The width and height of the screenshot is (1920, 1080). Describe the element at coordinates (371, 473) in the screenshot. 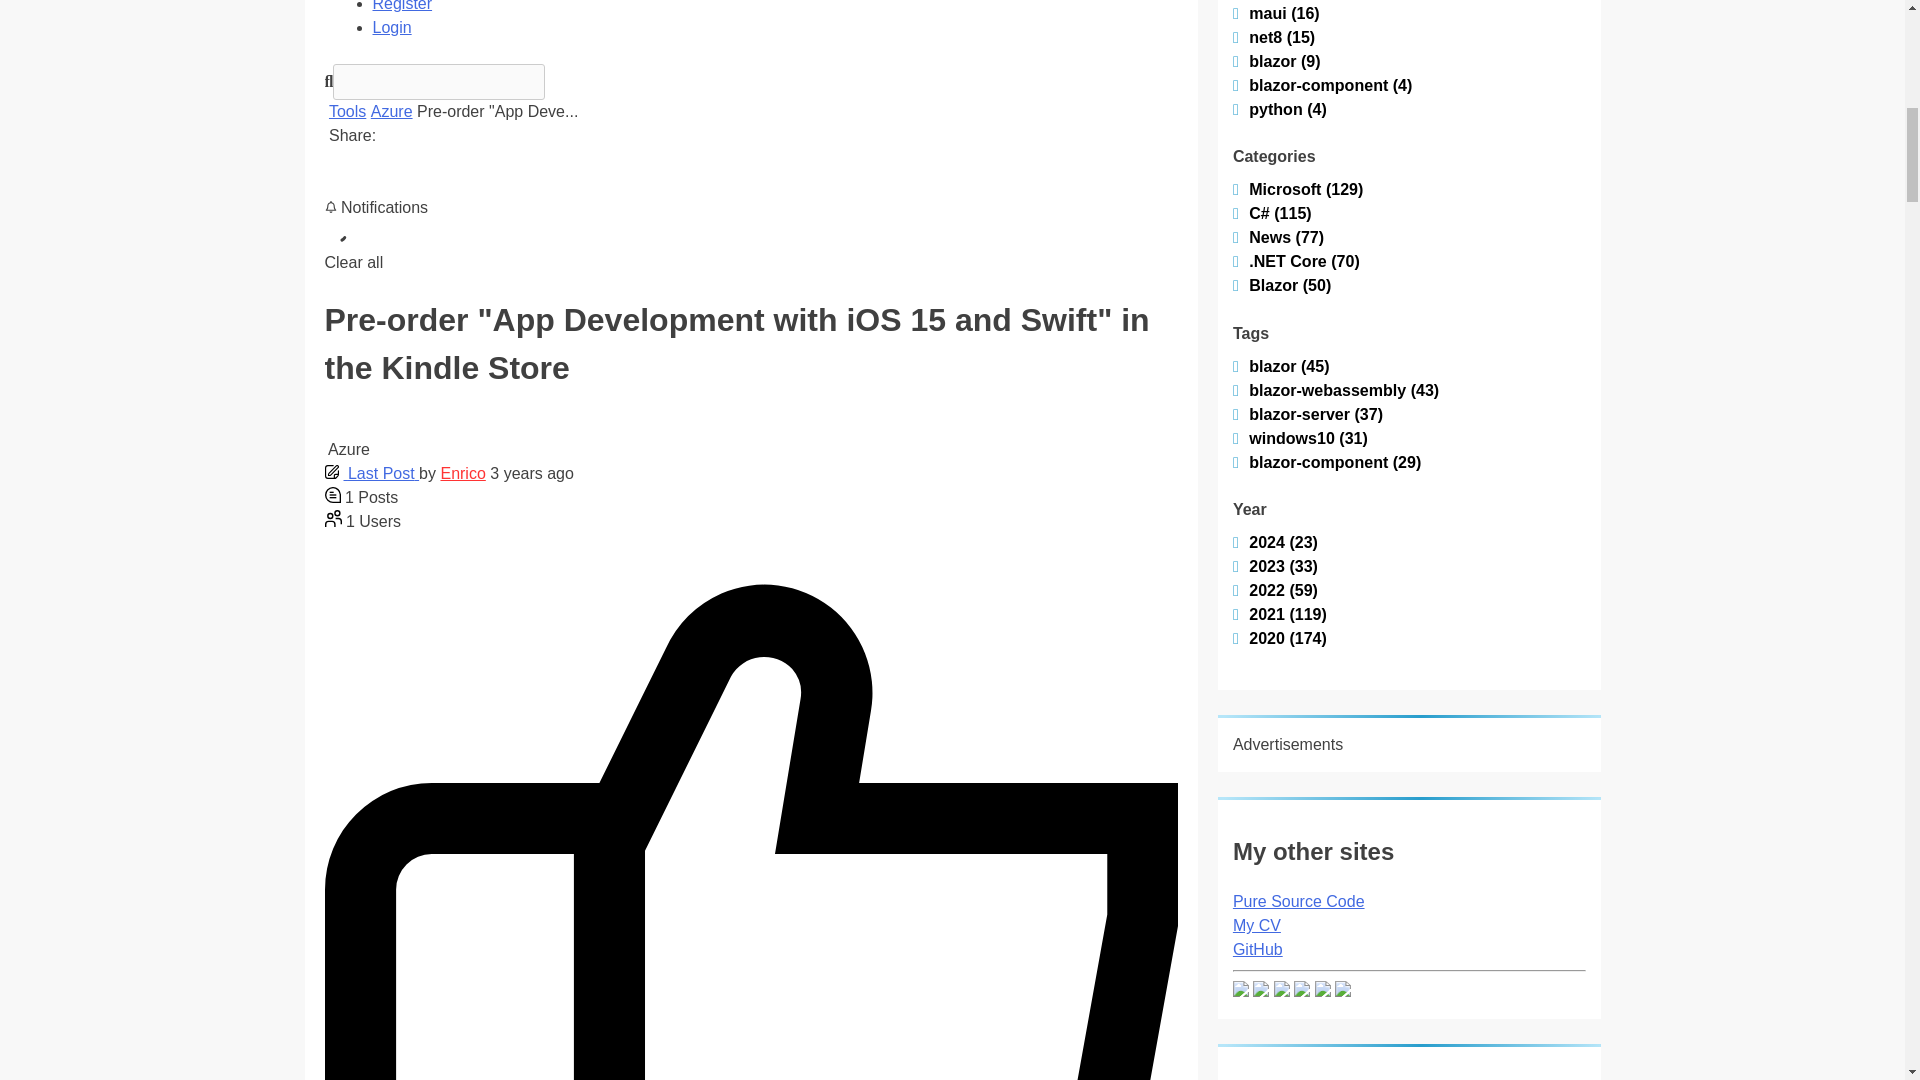

I see `Last Post` at that location.